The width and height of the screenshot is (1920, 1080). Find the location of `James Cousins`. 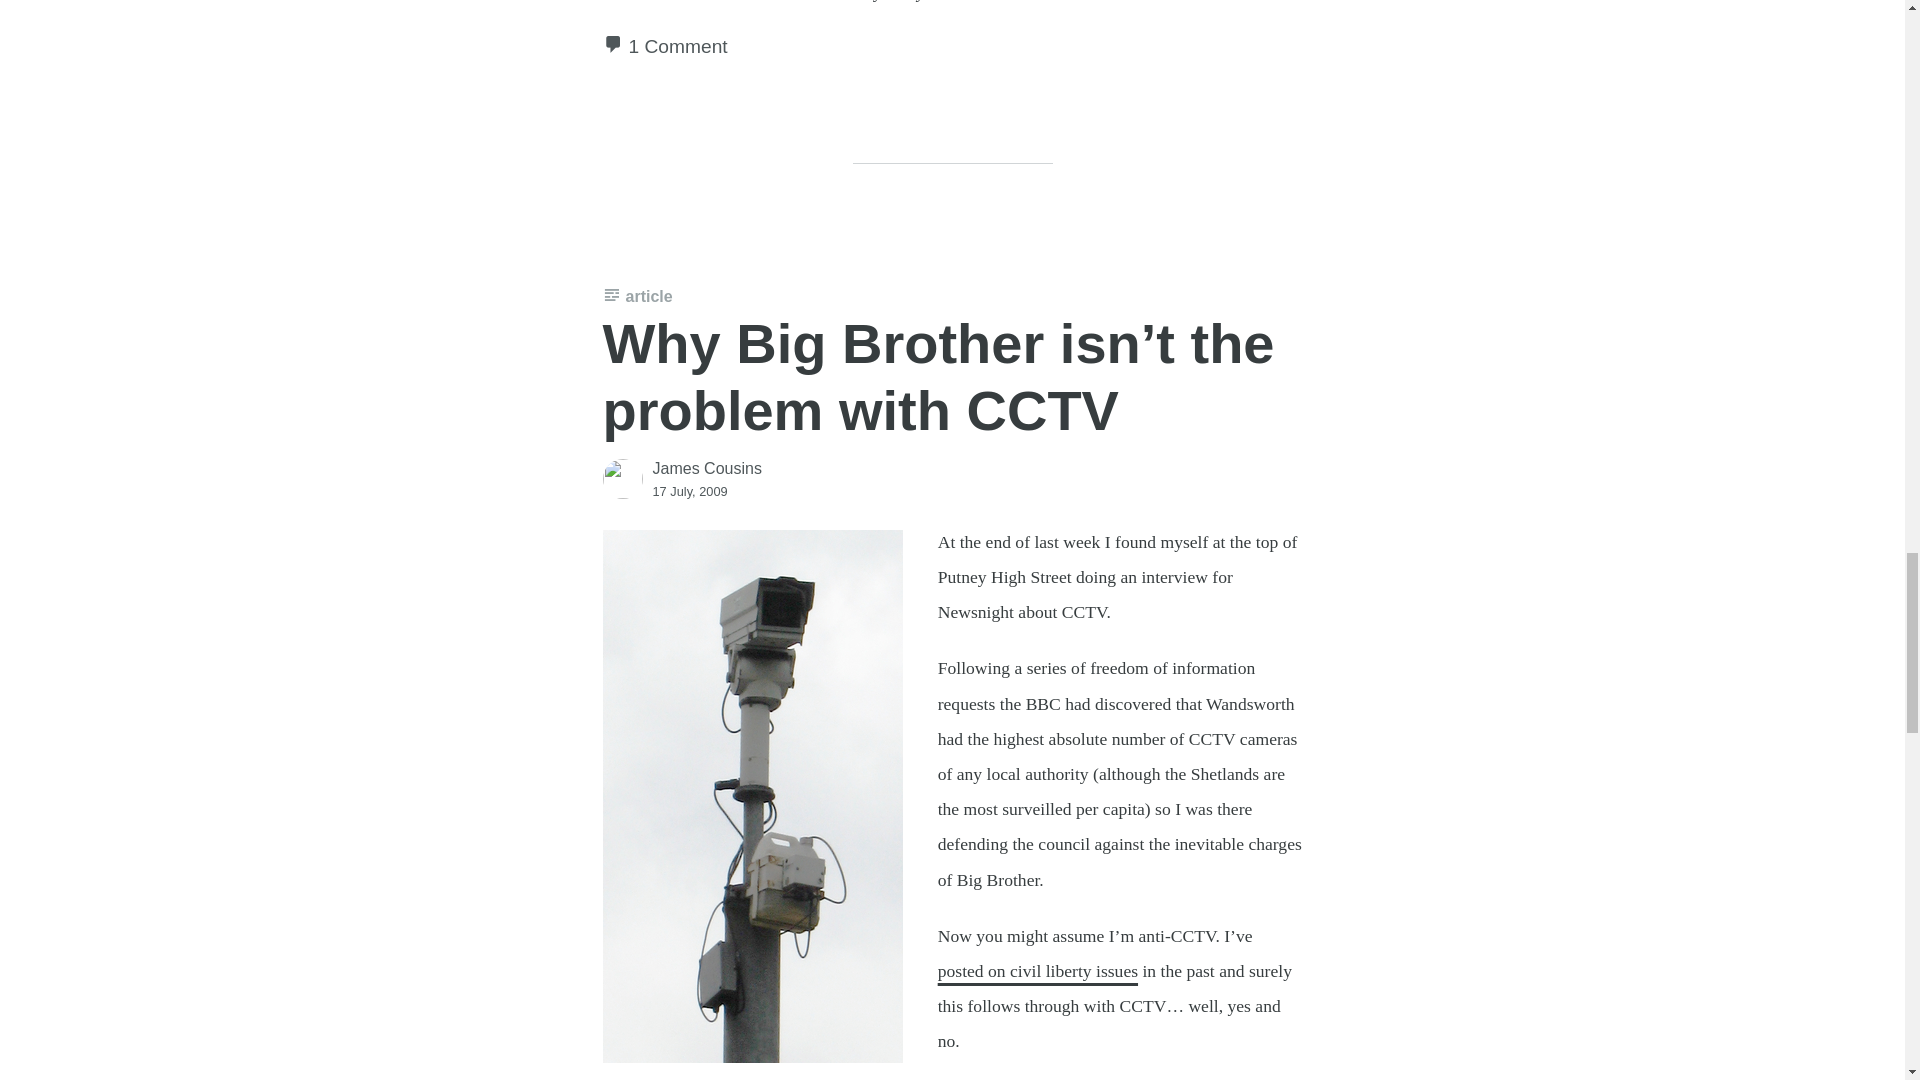

James Cousins is located at coordinates (706, 468).